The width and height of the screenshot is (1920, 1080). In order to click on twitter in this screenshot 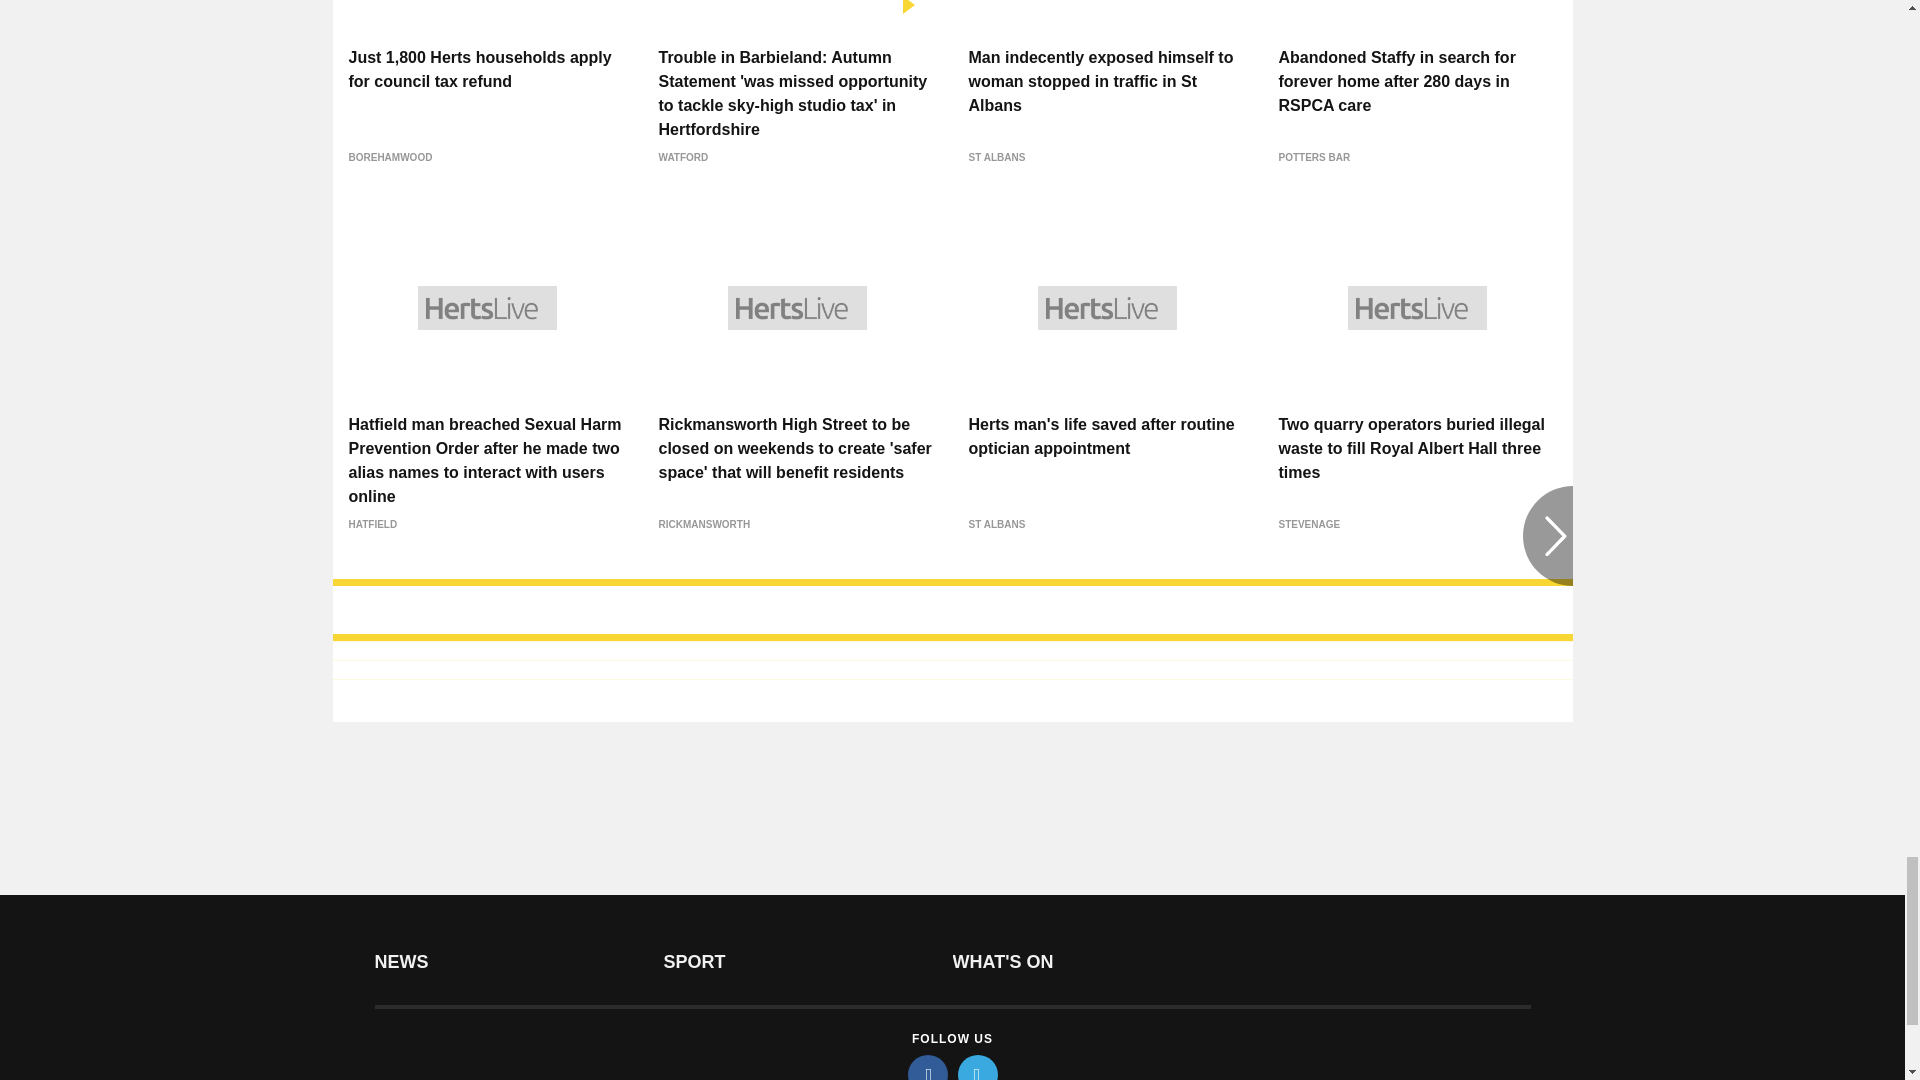, I will do `click(978, 1068)`.